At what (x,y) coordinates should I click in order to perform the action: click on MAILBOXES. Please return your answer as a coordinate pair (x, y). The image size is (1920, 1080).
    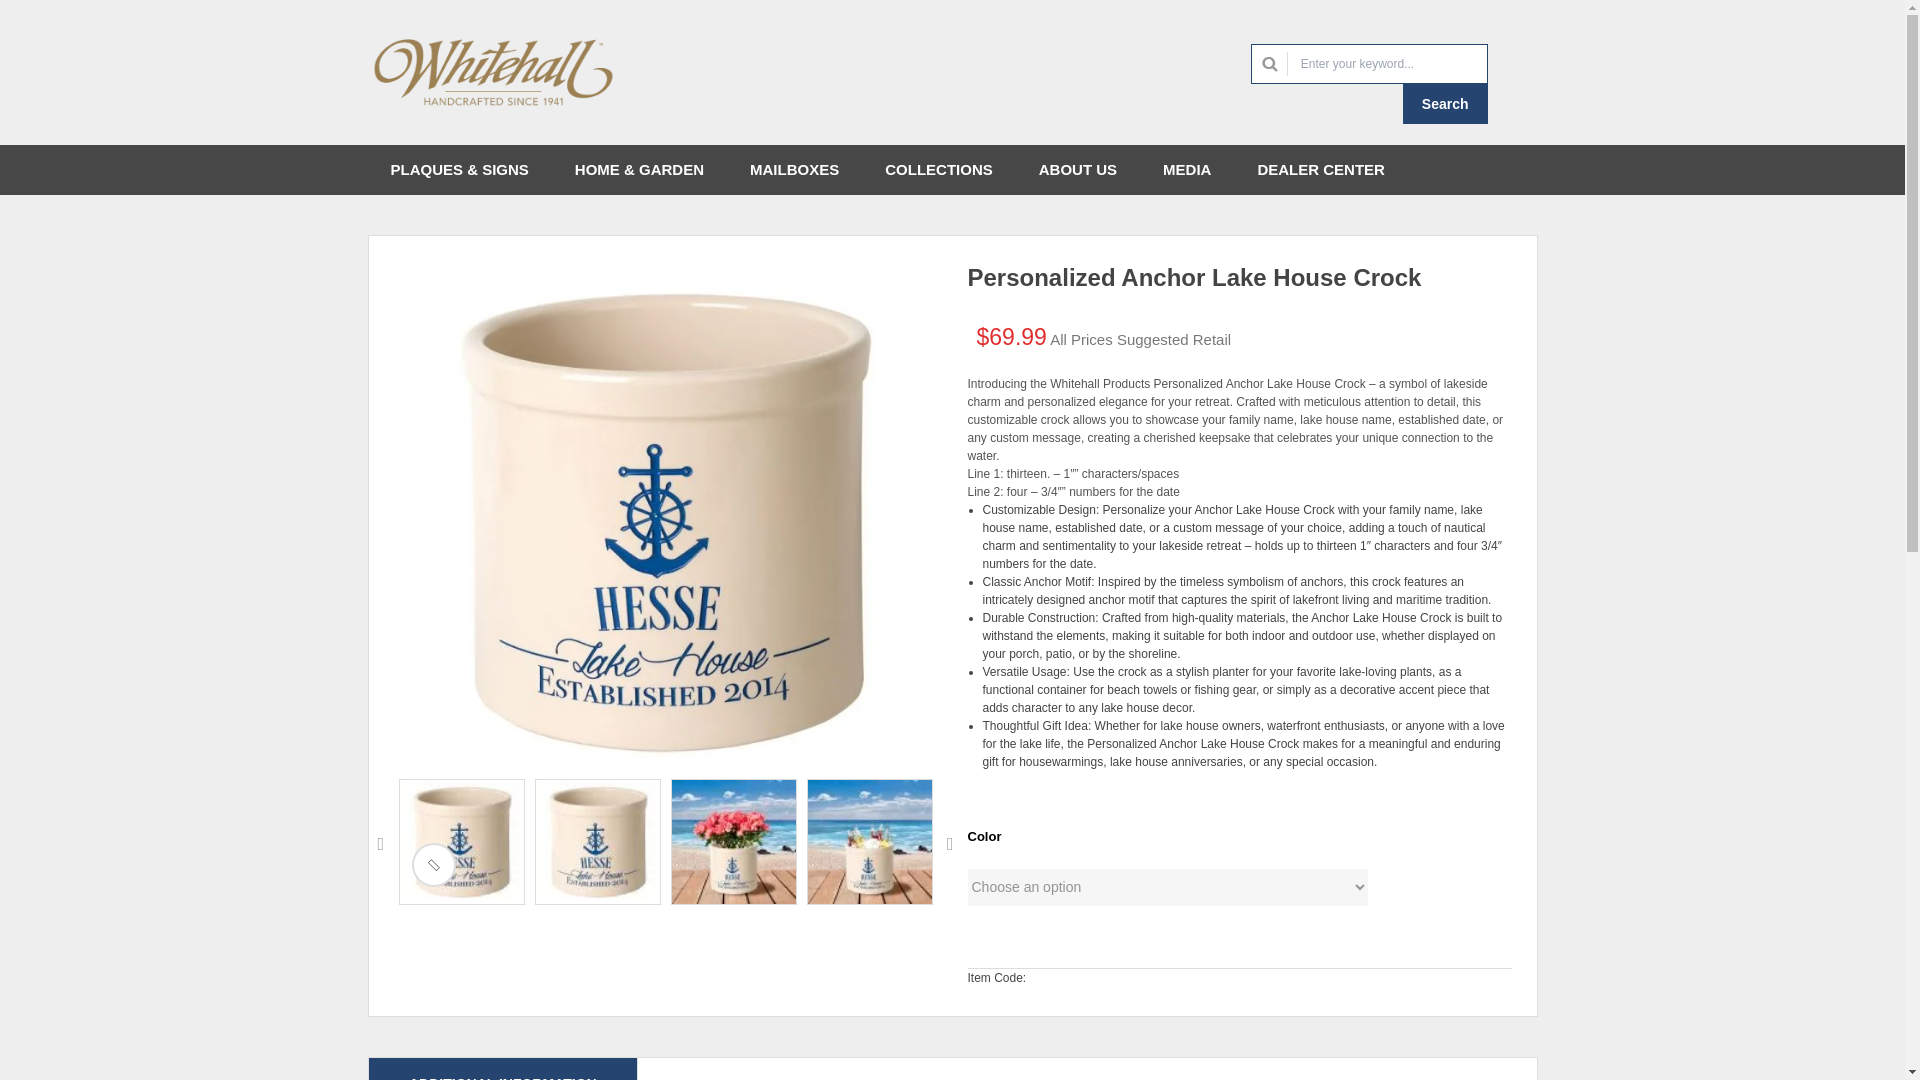
    Looking at the image, I should click on (794, 170).